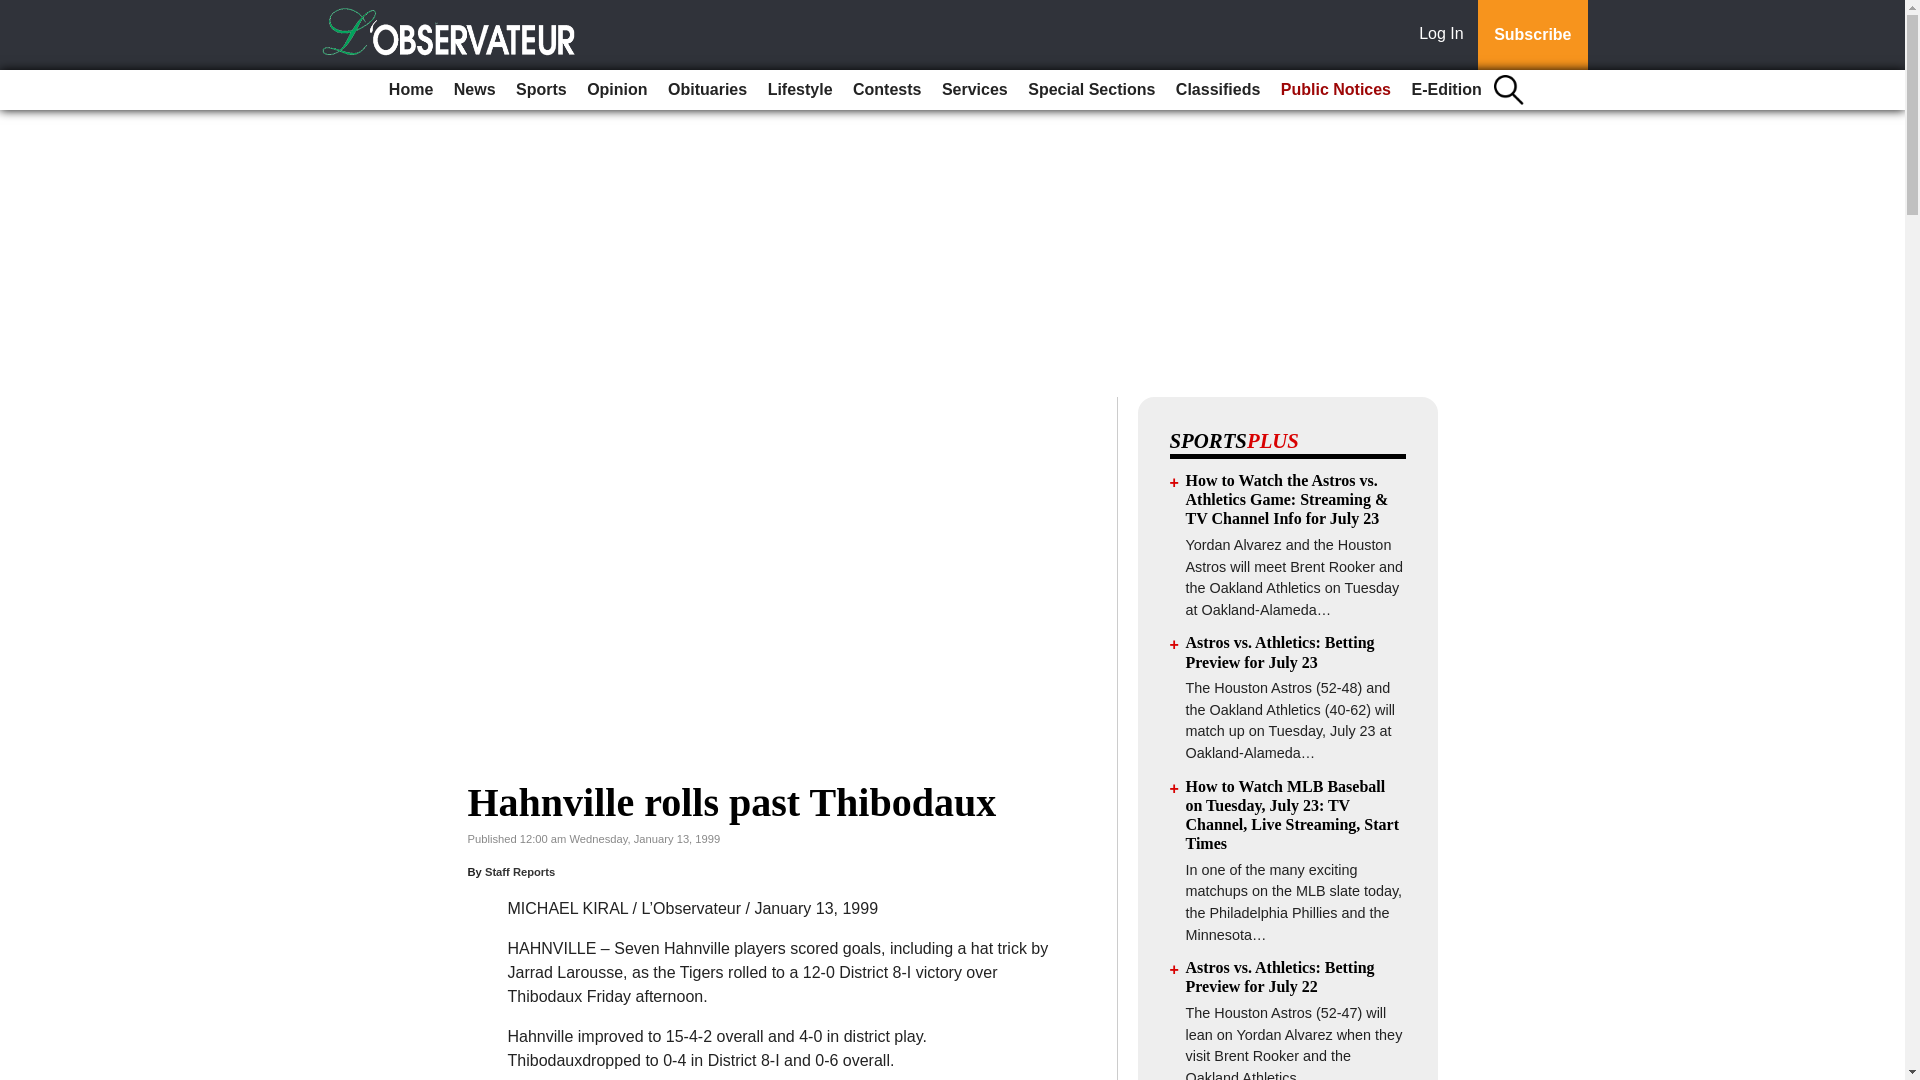  I want to click on Obituaries, so click(707, 90).